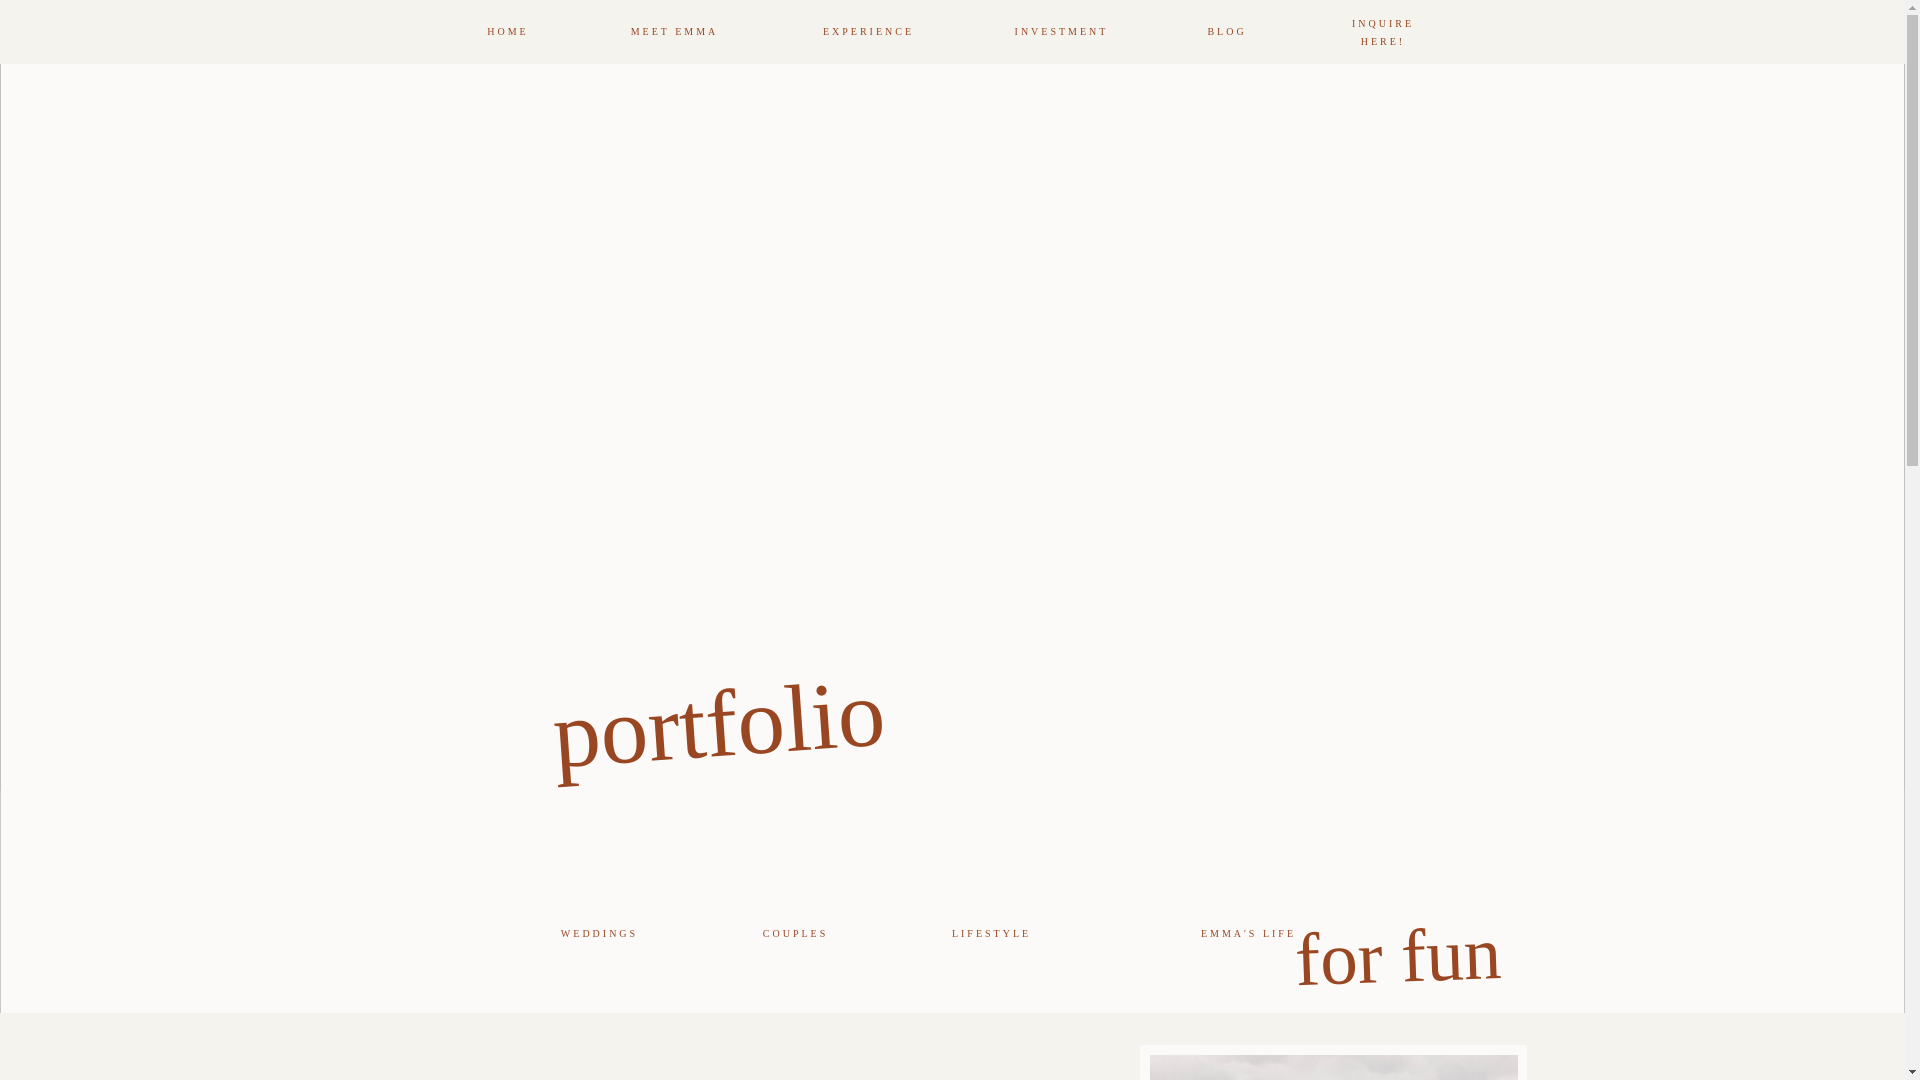  I want to click on INQUIRE HERE!, so click(1383, 32).